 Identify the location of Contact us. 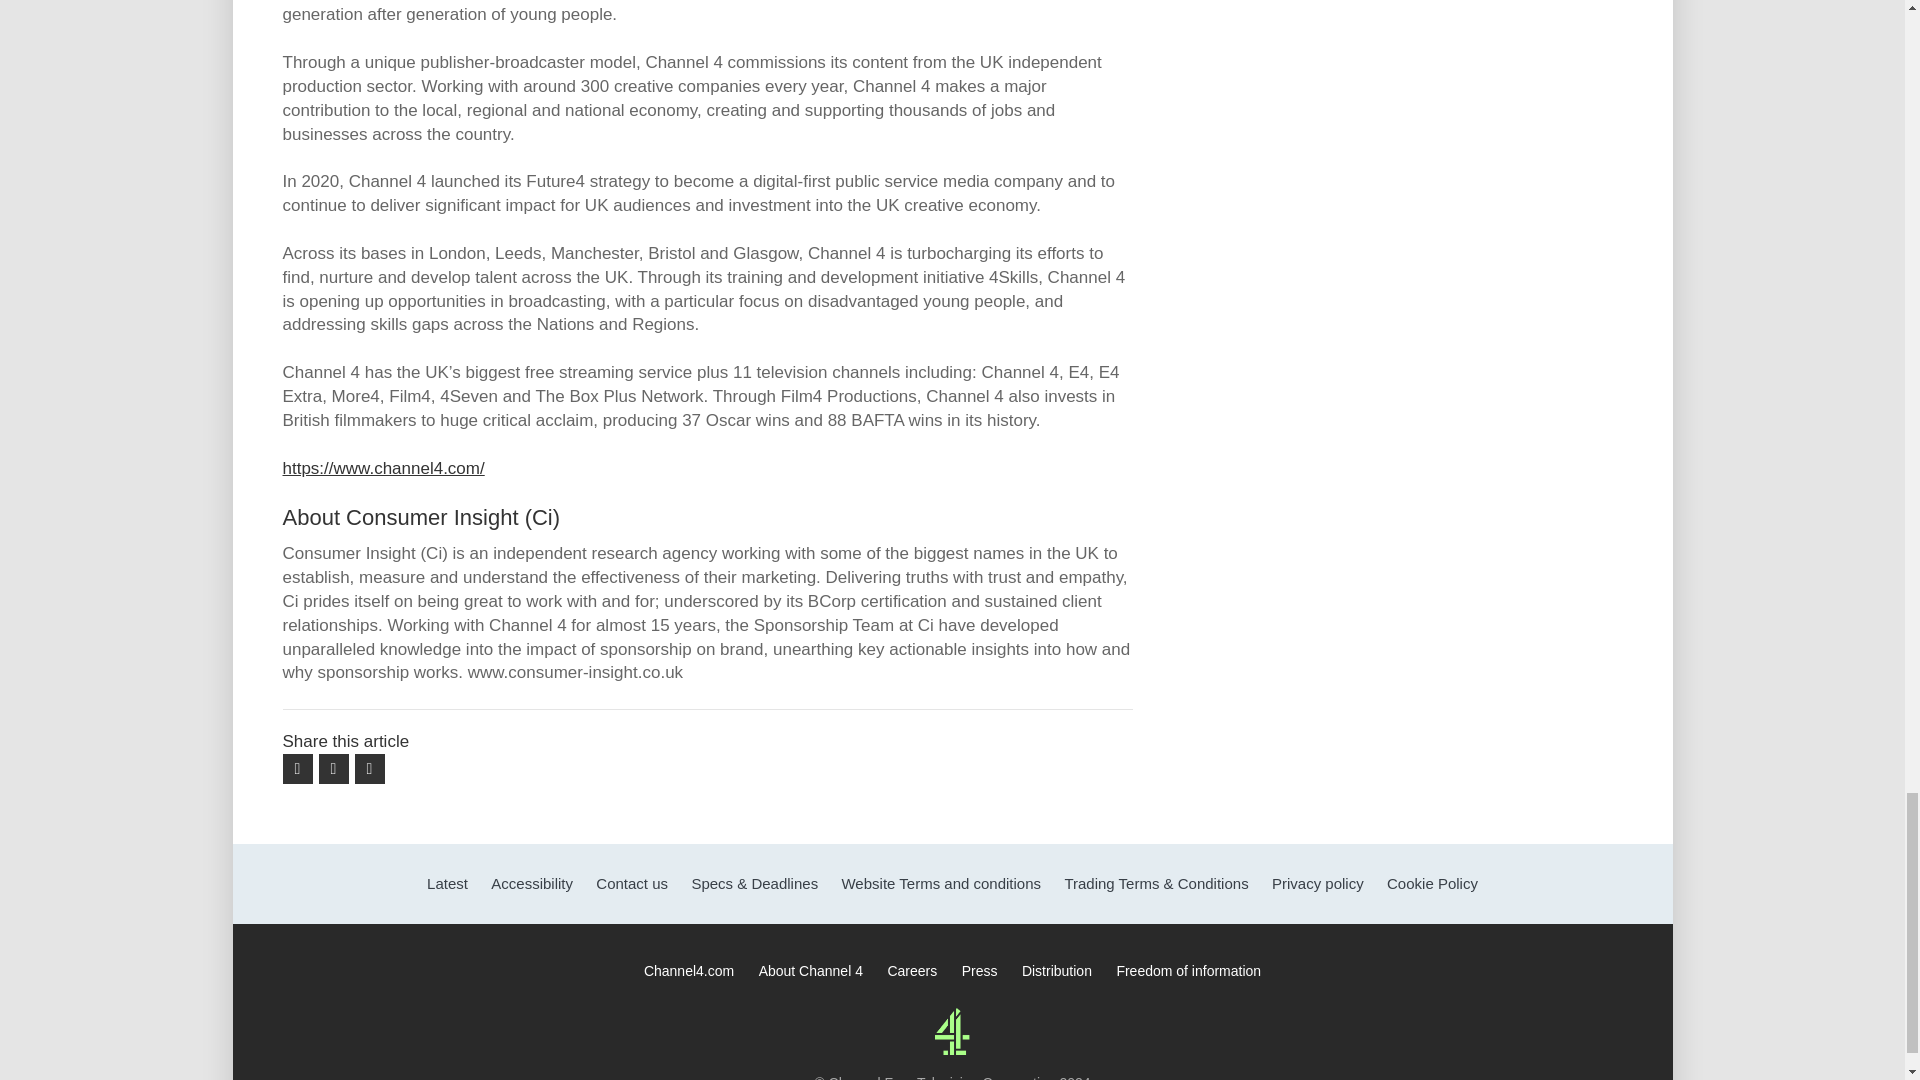
(631, 884).